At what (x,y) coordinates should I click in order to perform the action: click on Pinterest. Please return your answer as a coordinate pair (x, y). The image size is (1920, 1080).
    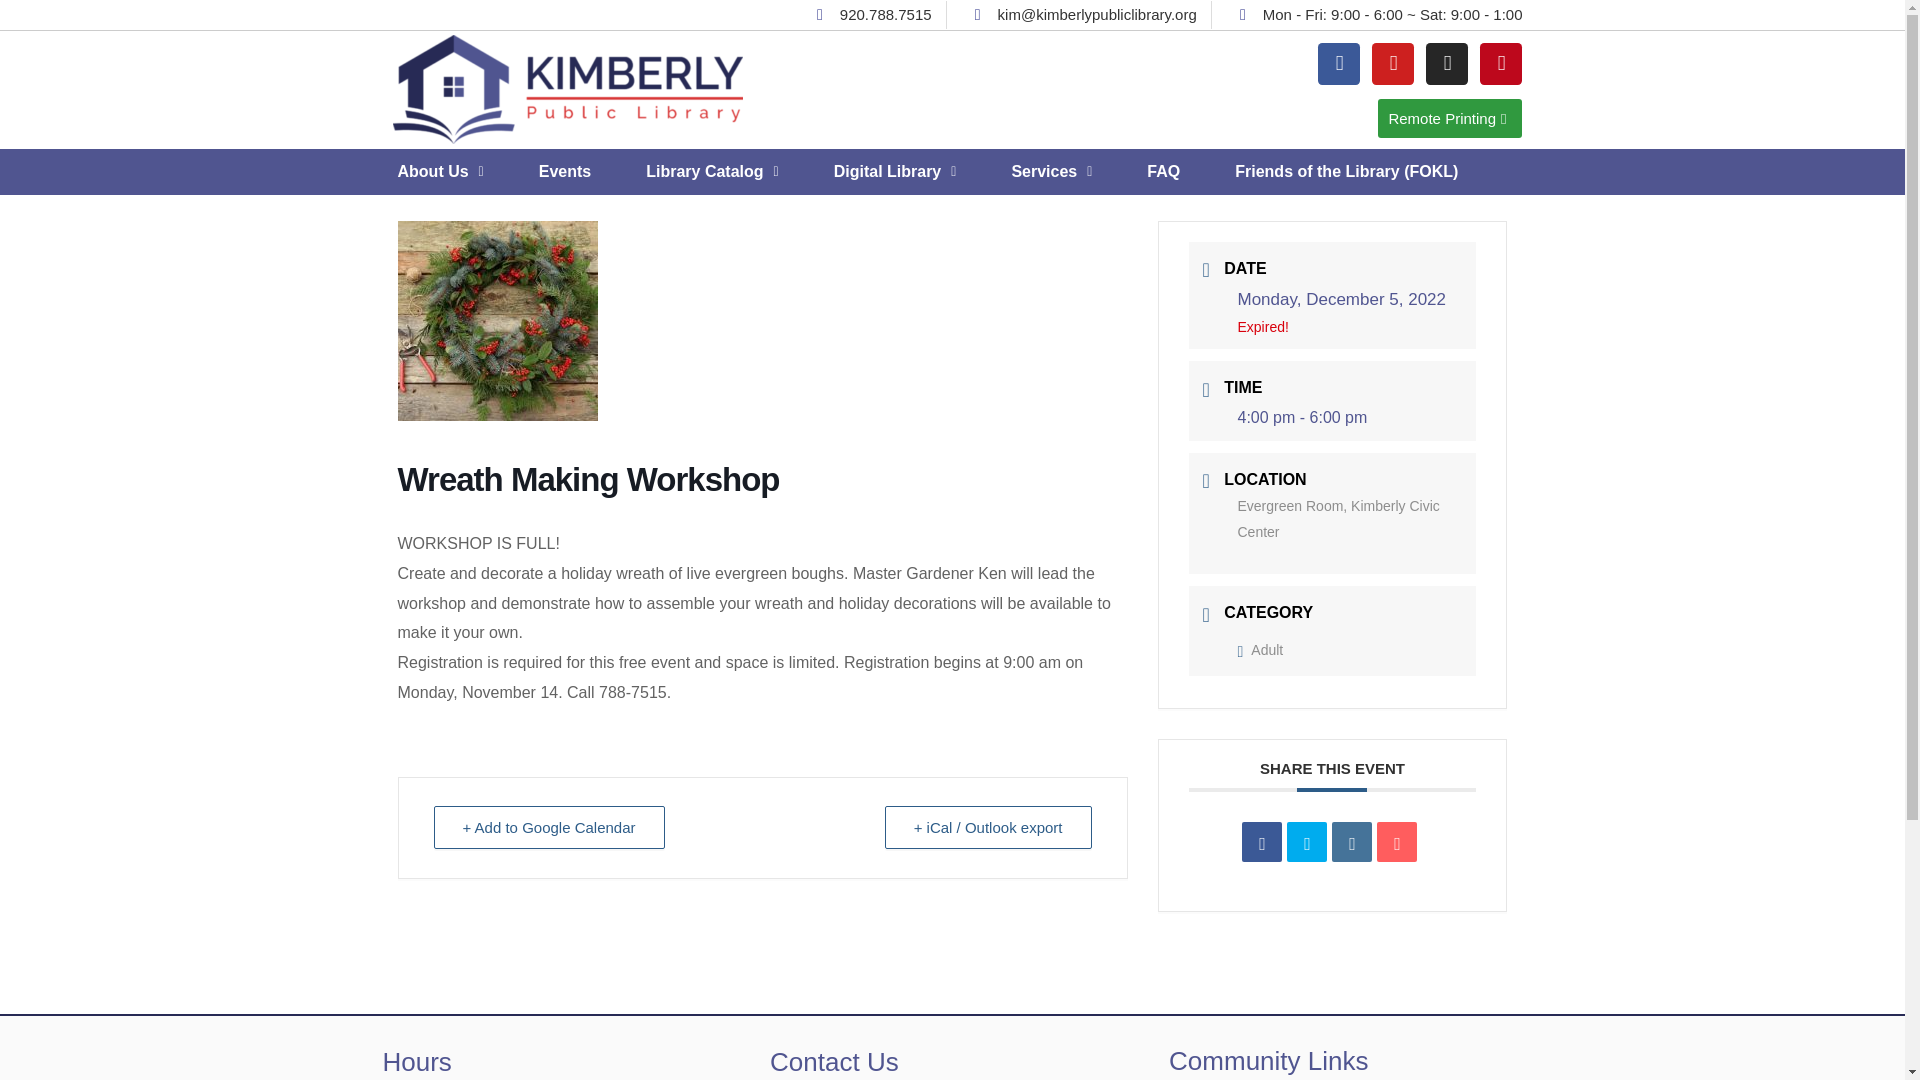
    Looking at the image, I should click on (1501, 63).